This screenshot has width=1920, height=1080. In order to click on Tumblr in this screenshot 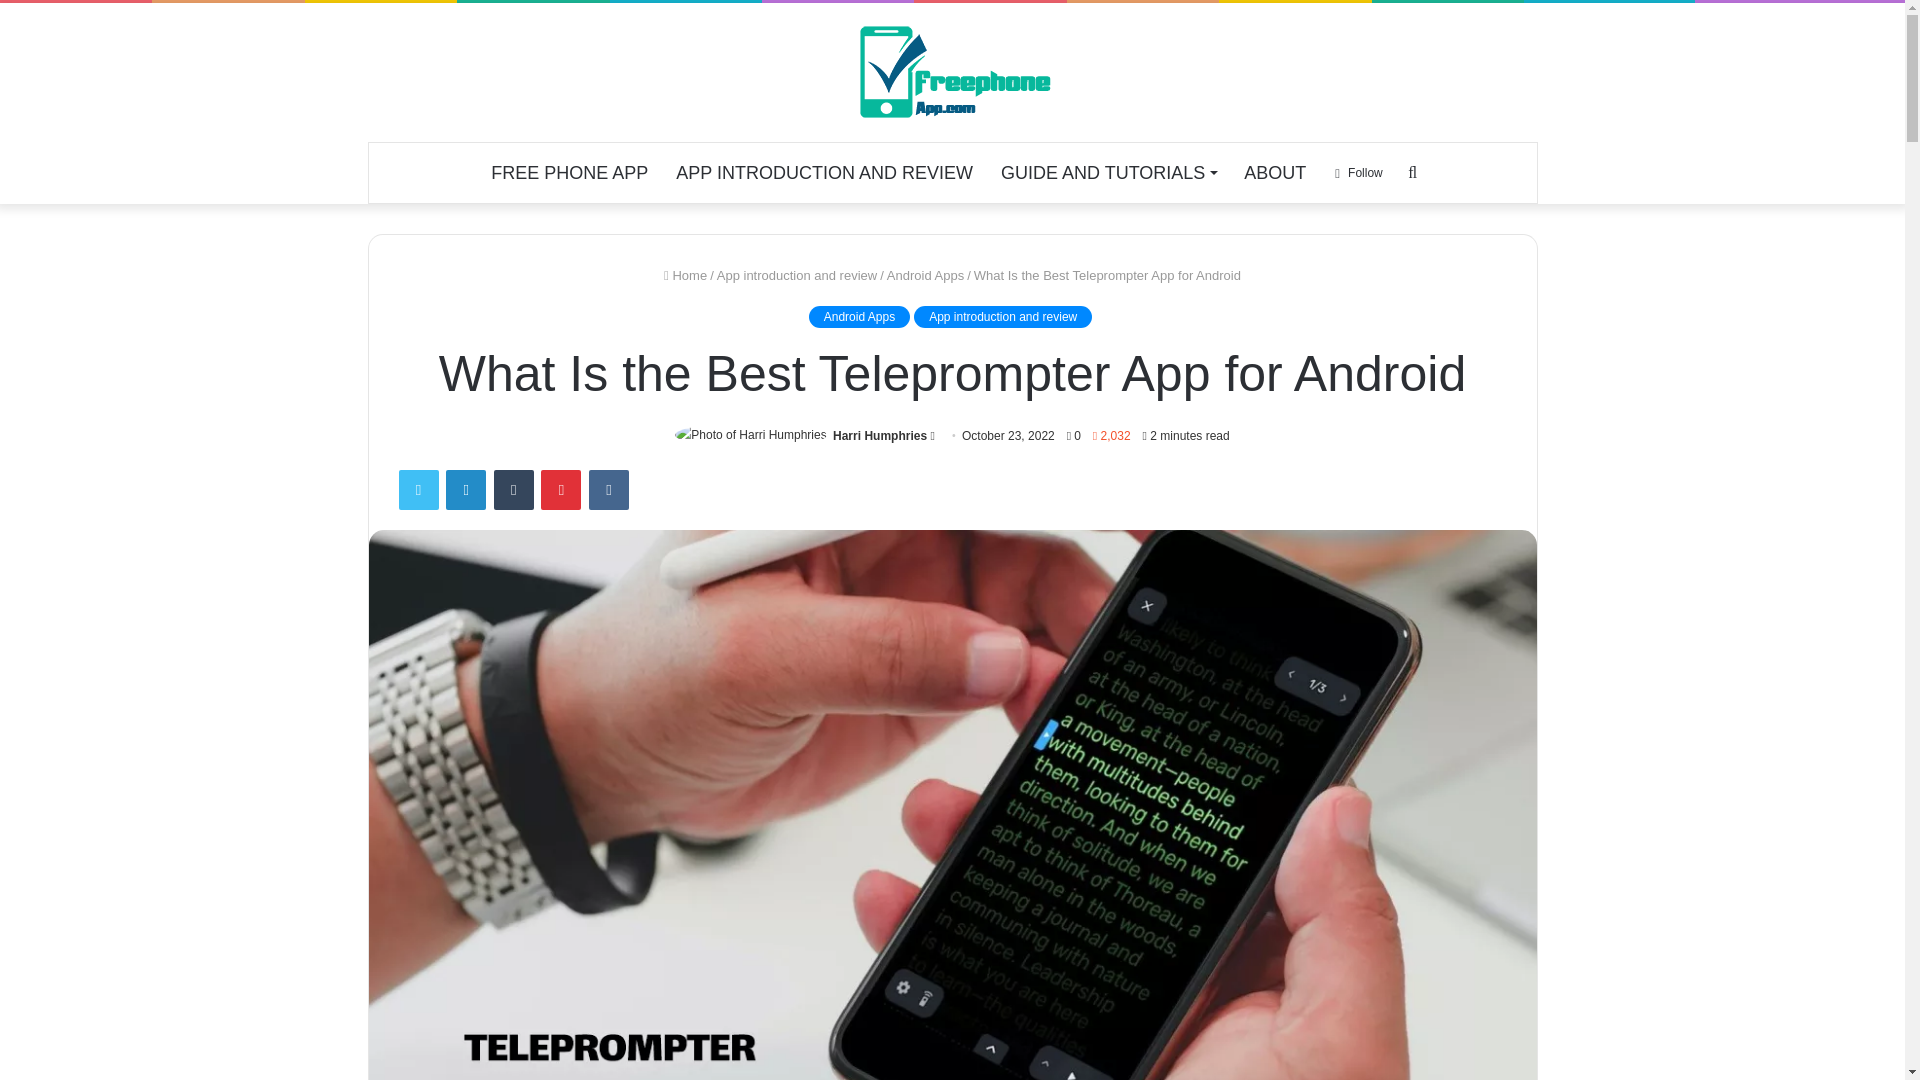, I will do `click(513, 489)`.